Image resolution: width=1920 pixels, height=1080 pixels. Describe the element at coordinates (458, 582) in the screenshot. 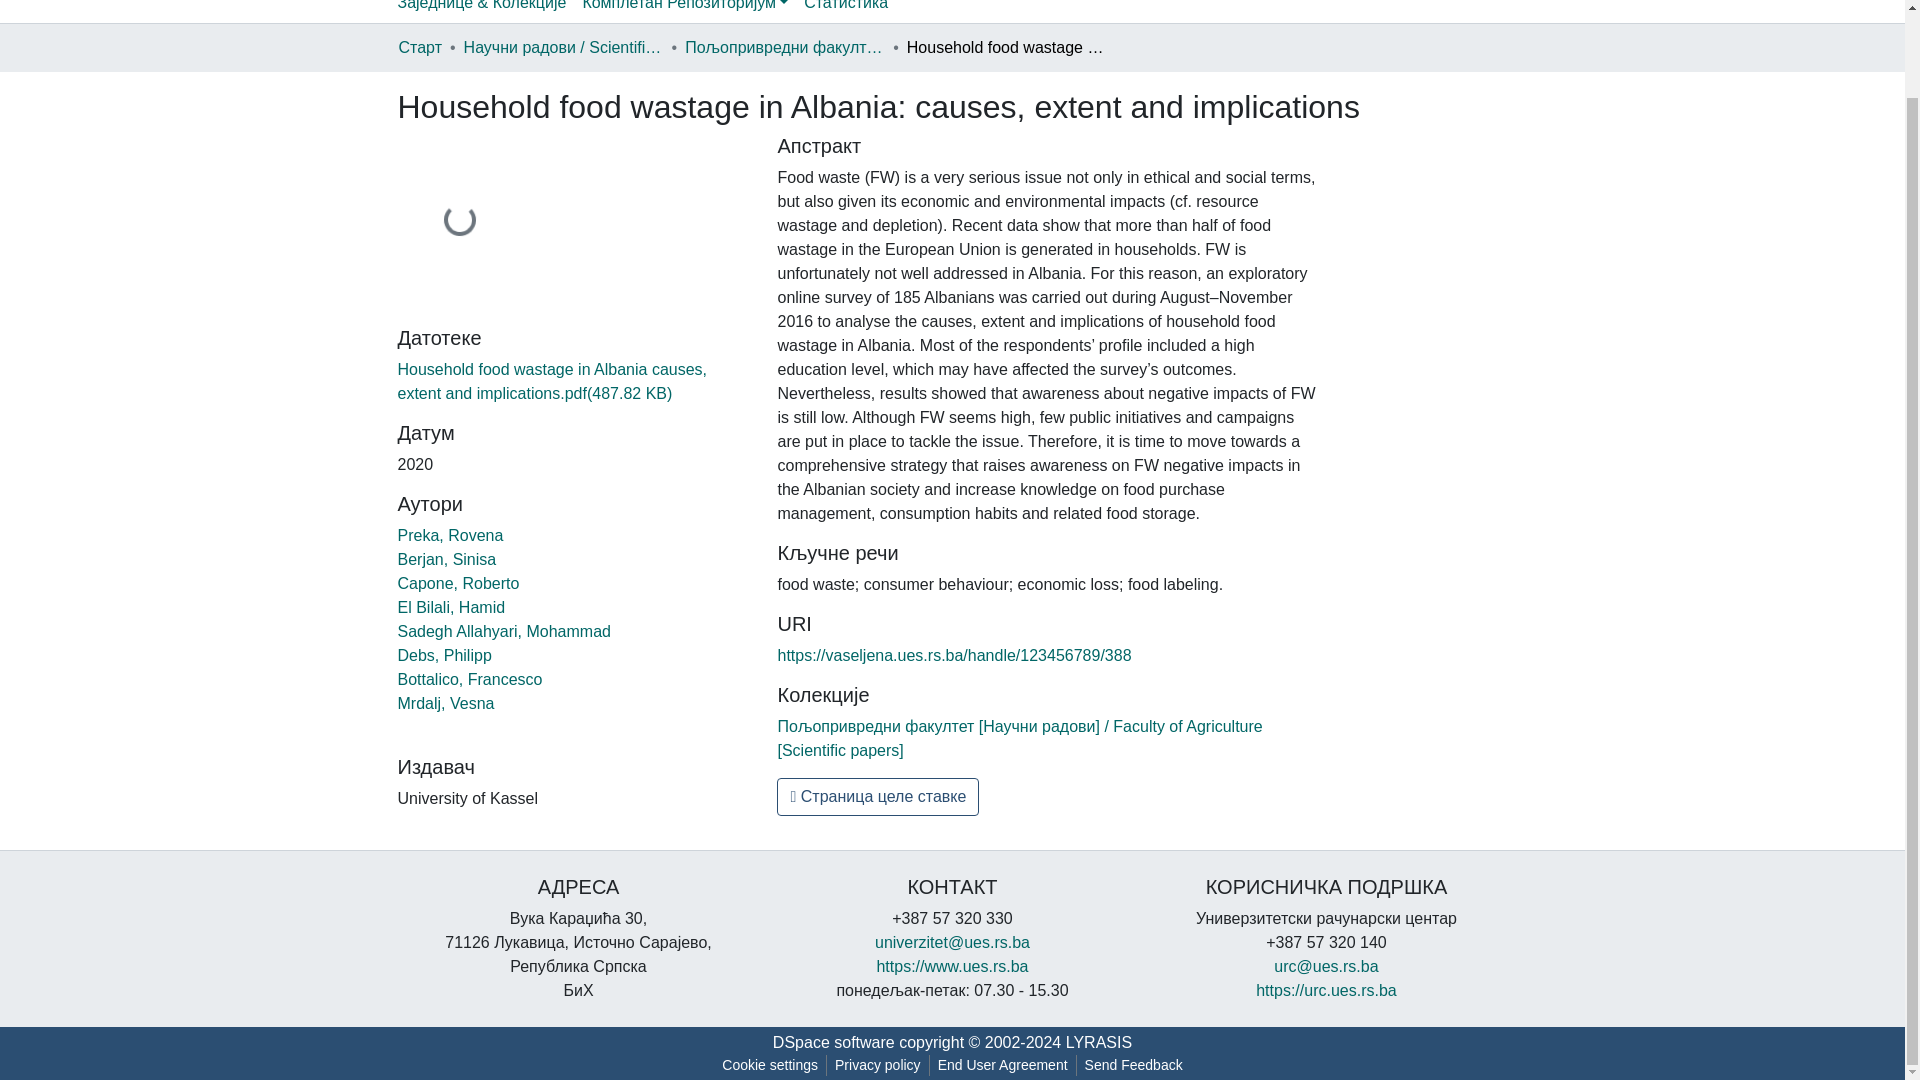

I see `Capone, Roberto` at that location.